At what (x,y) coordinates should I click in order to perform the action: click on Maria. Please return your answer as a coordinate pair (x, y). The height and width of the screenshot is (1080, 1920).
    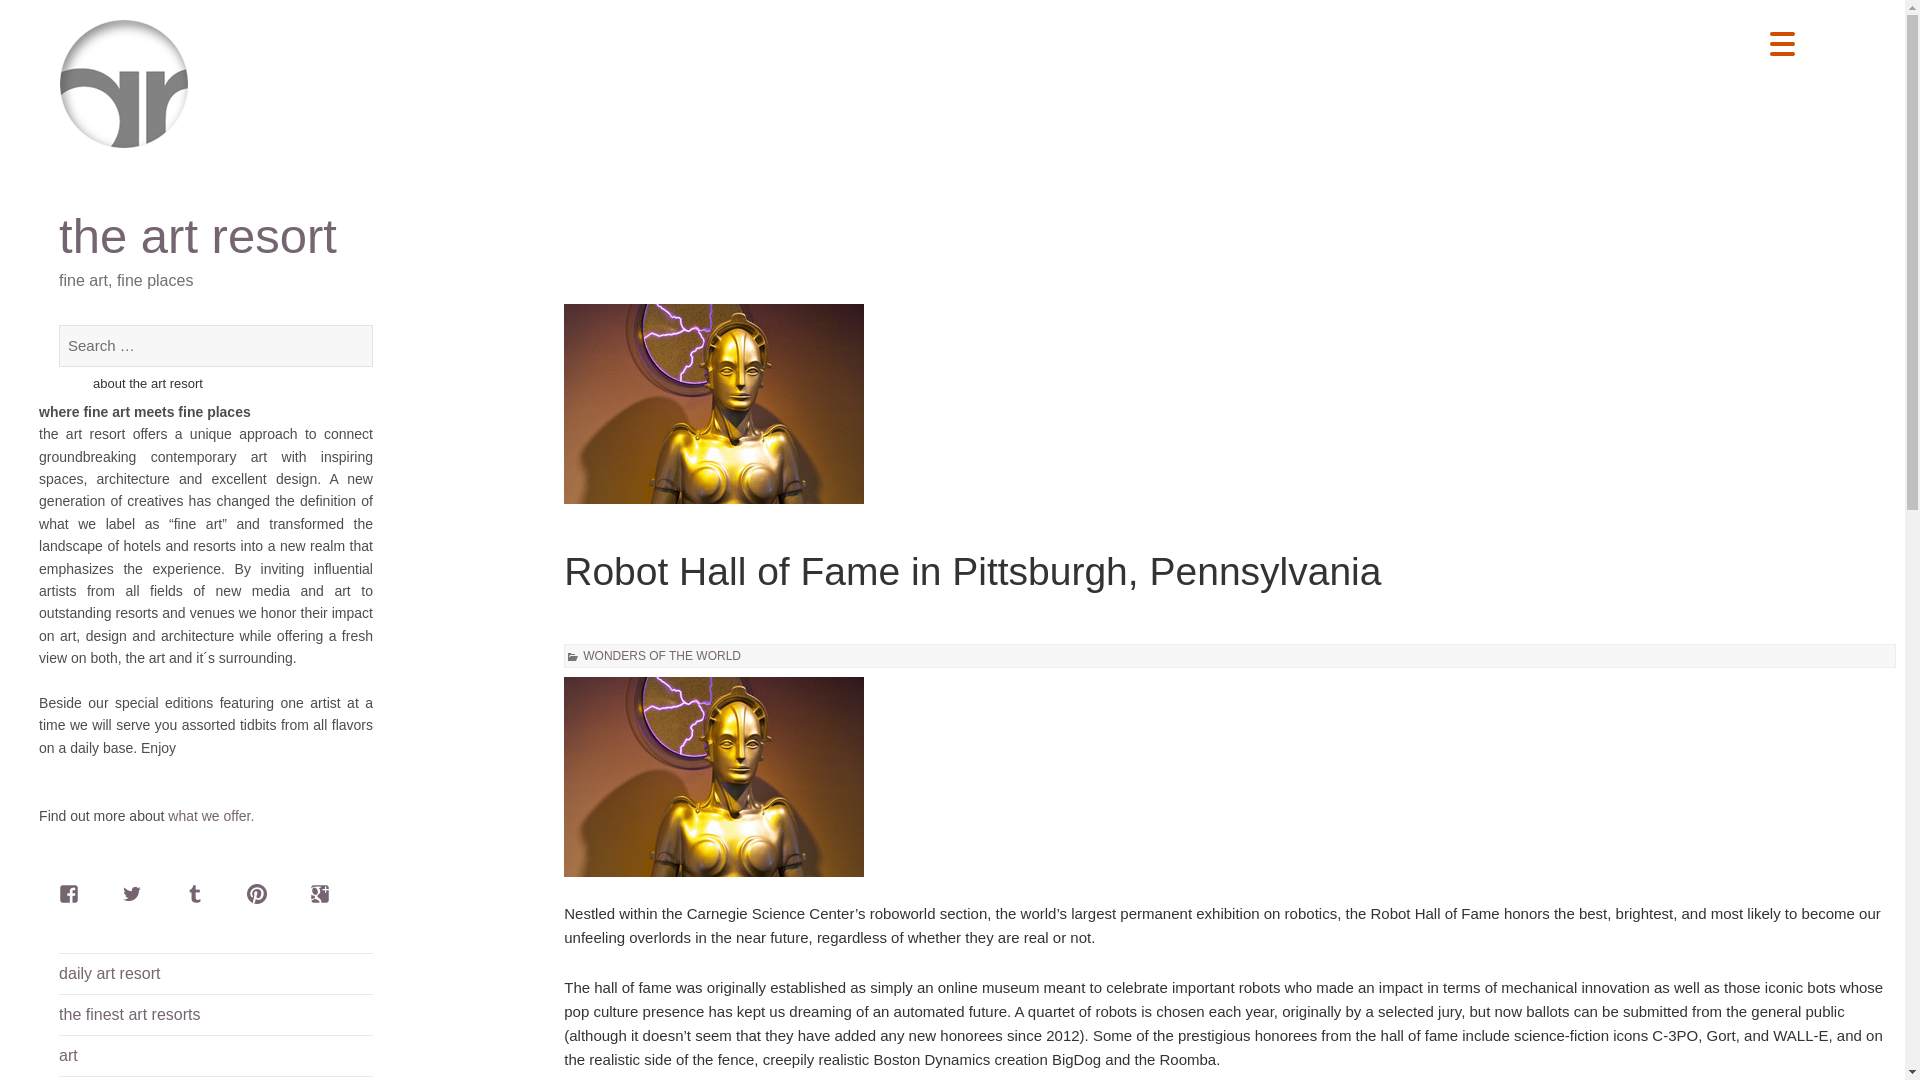
    Looking at the image, I should click on (714, 776).